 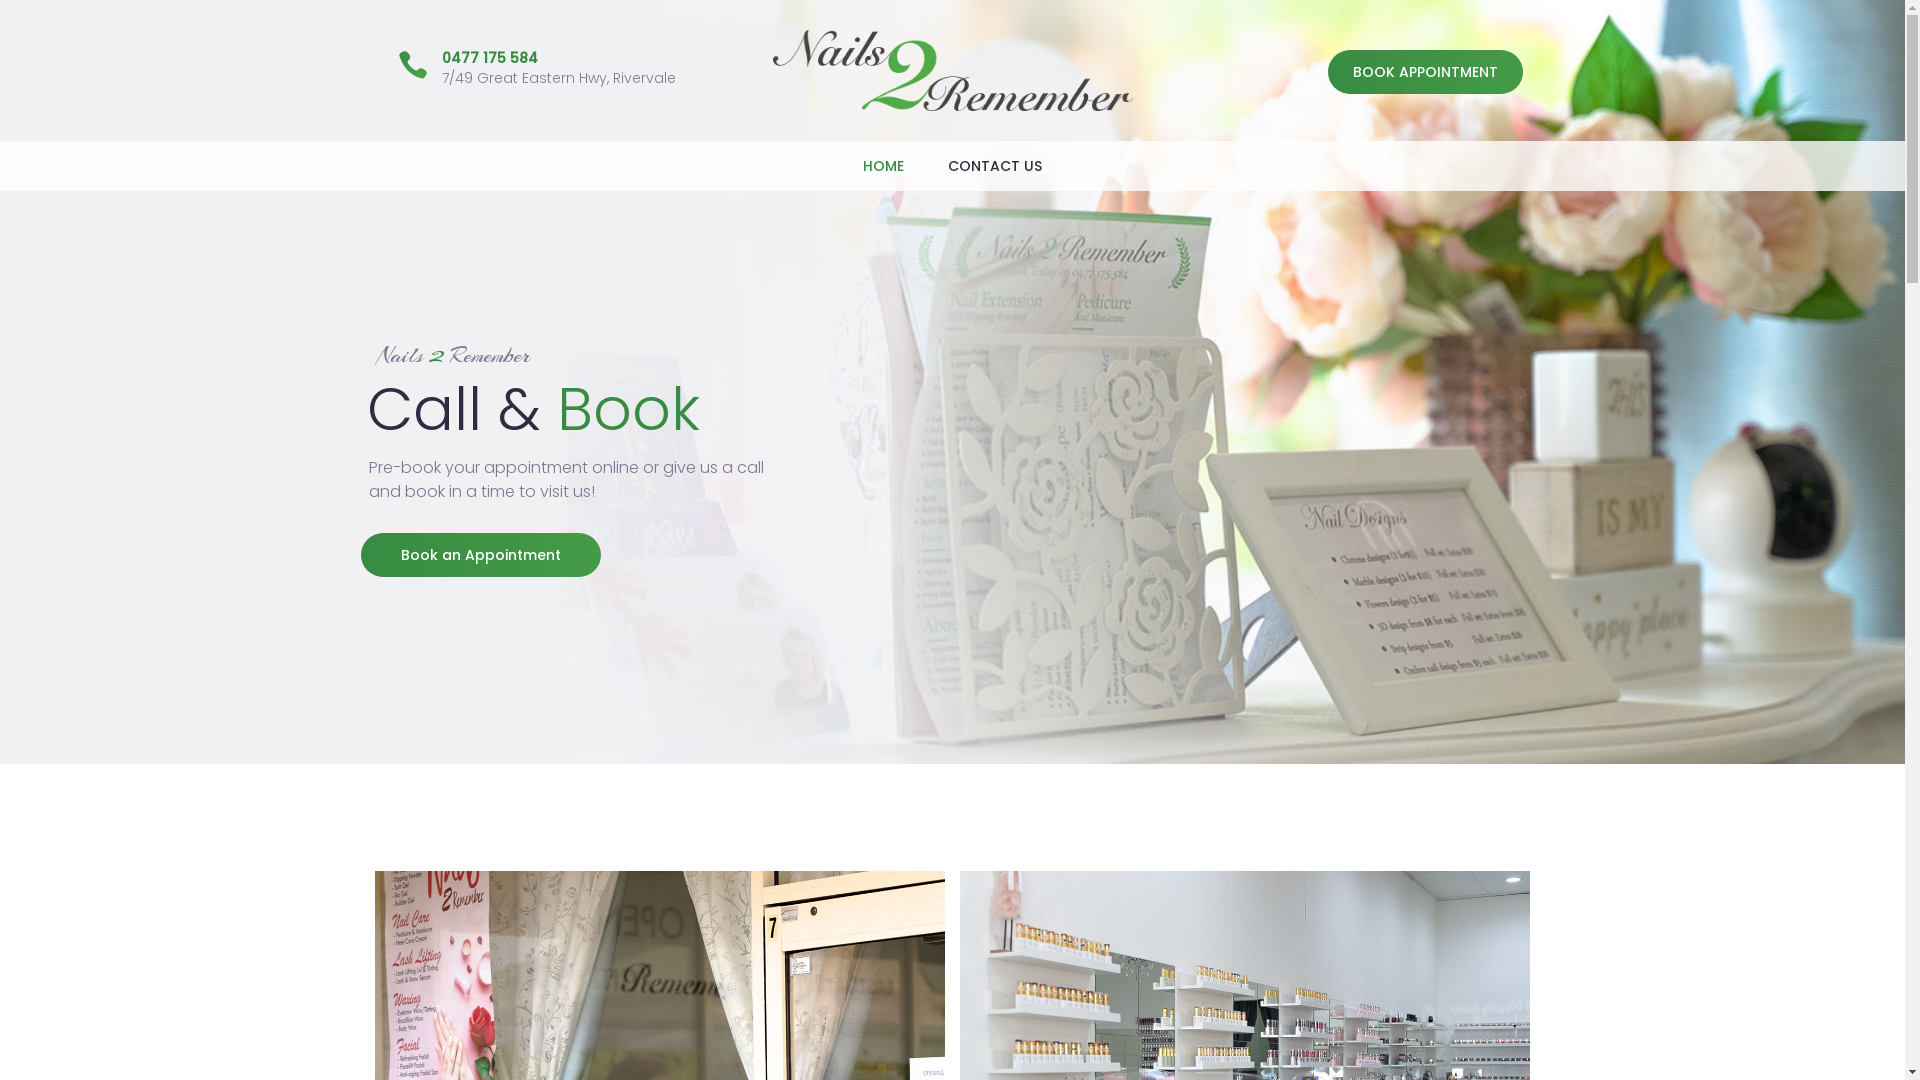 What do you see at coordinates (1426, 72) in the screenshot?
I see `BOOK APPOINTMENT` at bounding box center [1426, 72].